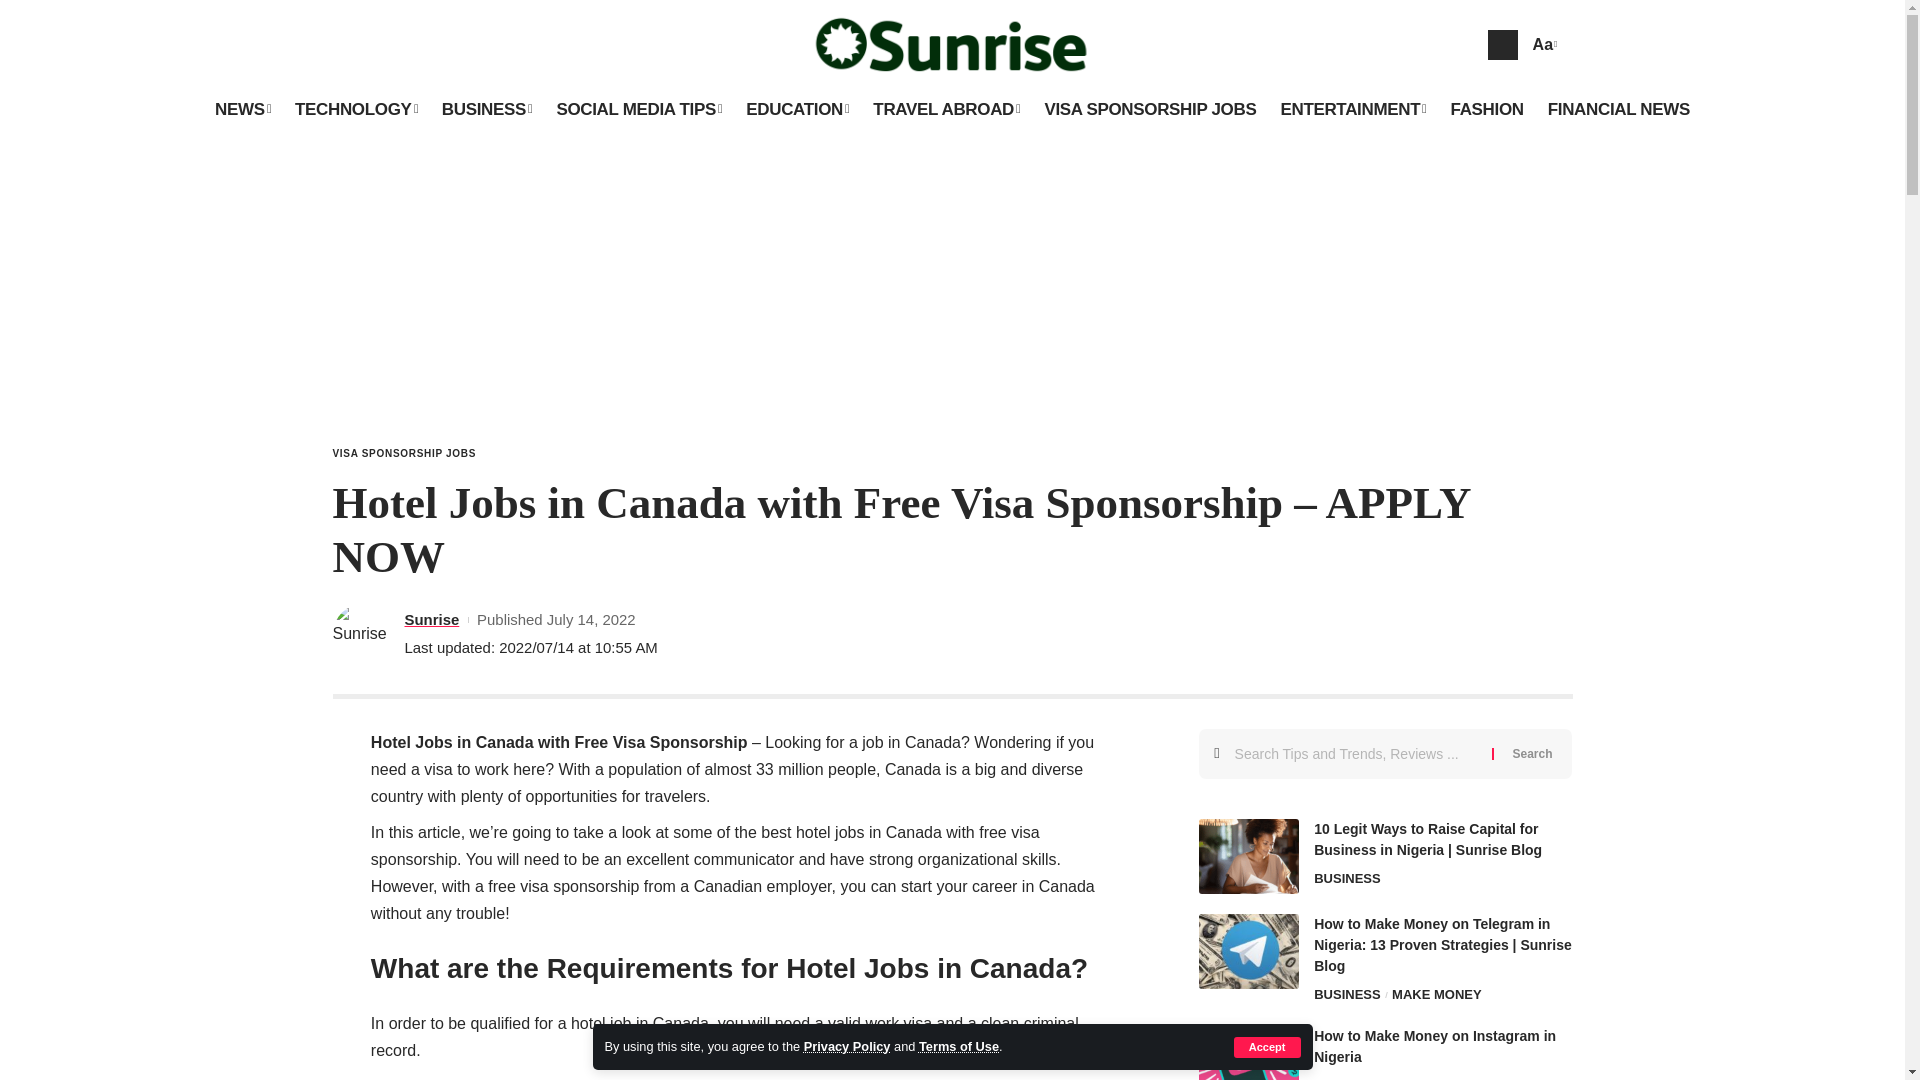 This screenshot has height=1080, width=1920. Describe the element at coordinates (356, 109) in the screenshot. I see `TECHNOLOGY` at that location.